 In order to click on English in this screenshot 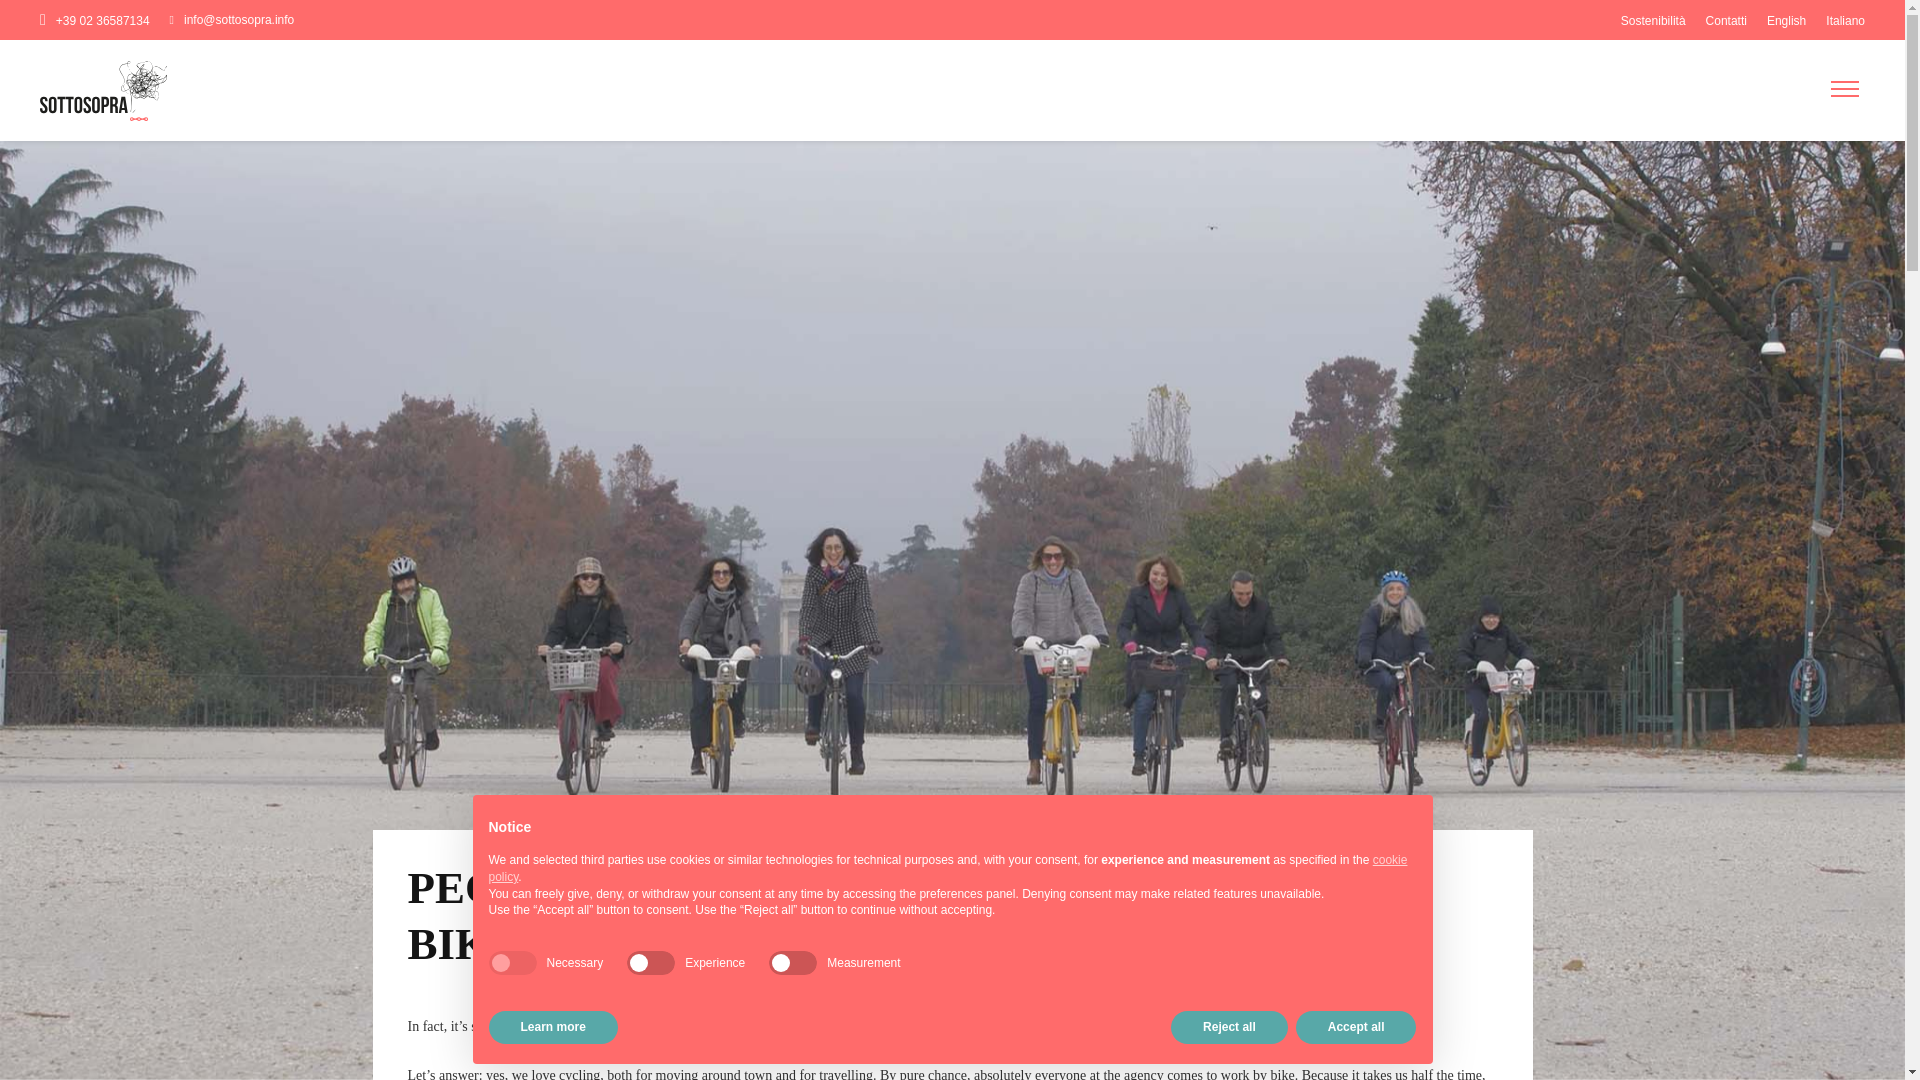, I will do `click(1786, 21)`.